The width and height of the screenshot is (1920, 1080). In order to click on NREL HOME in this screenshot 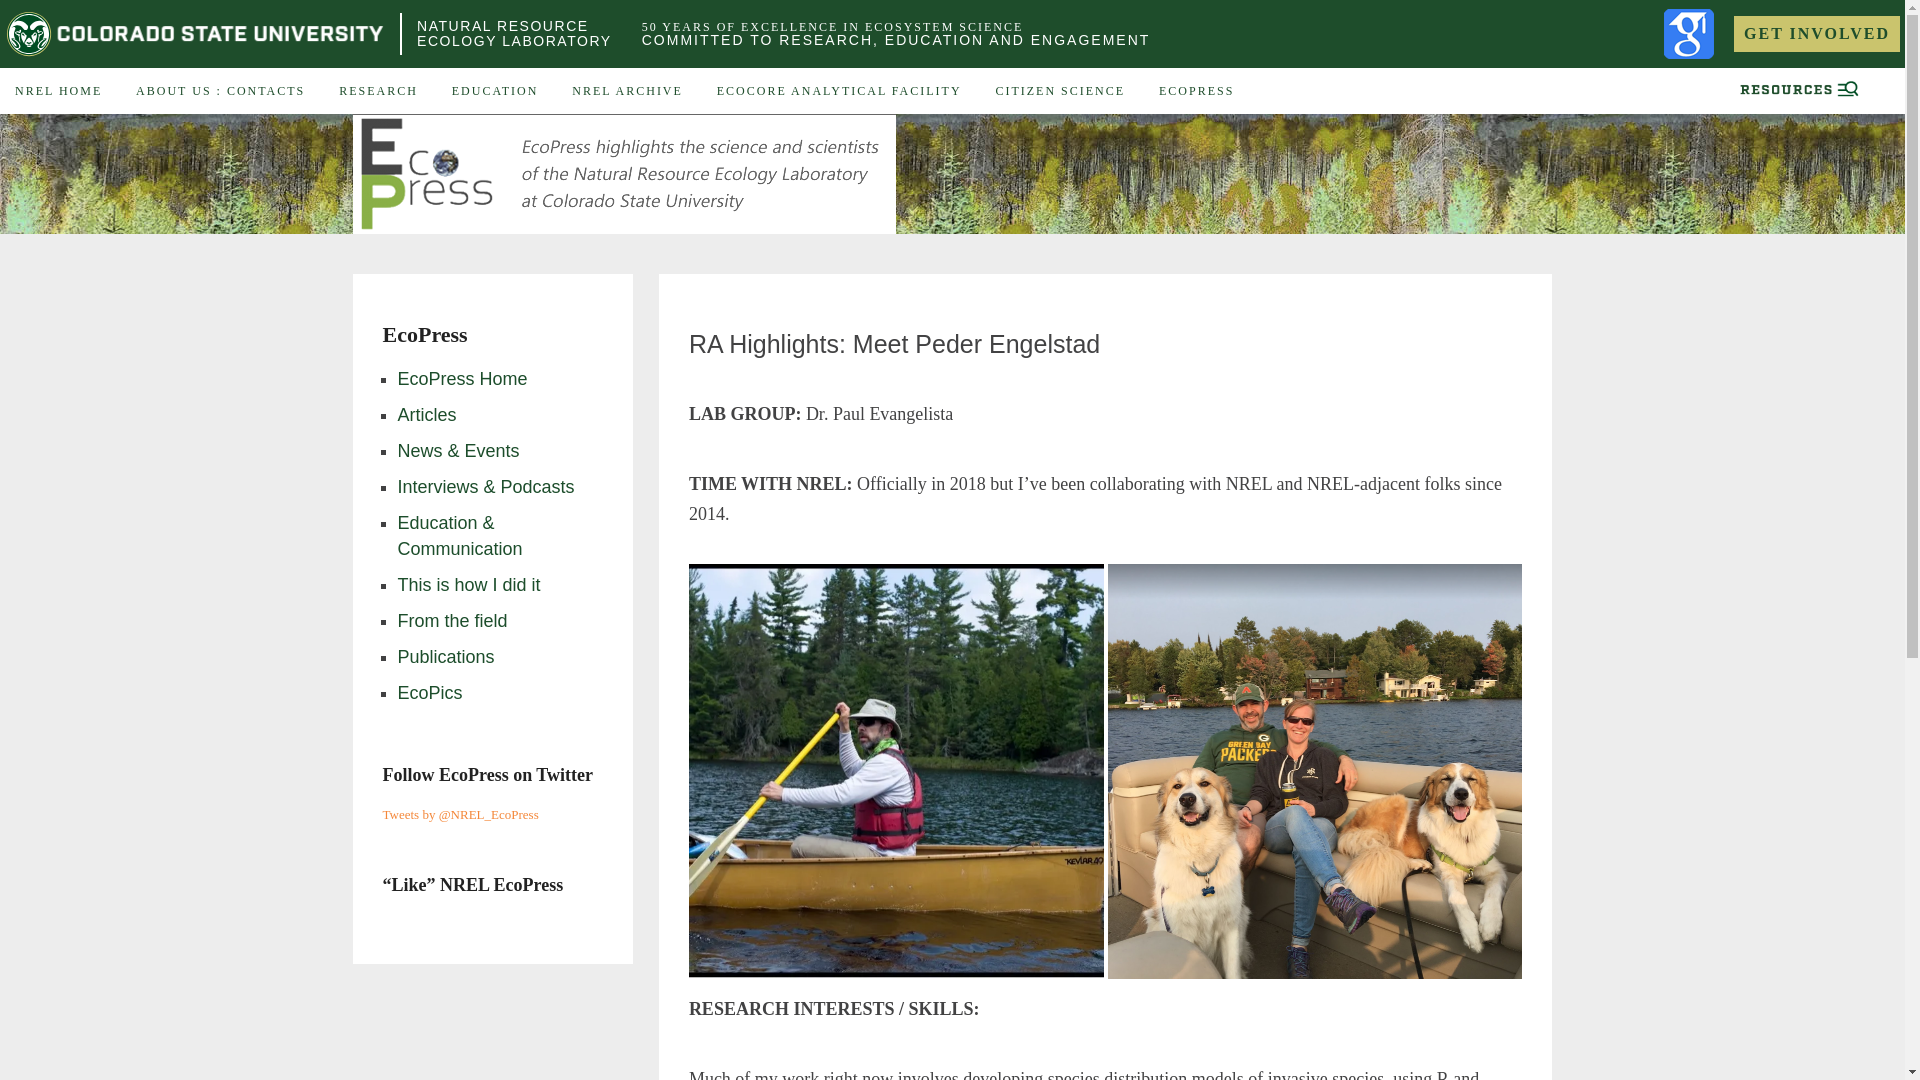, I will do `click(58, 91)`.